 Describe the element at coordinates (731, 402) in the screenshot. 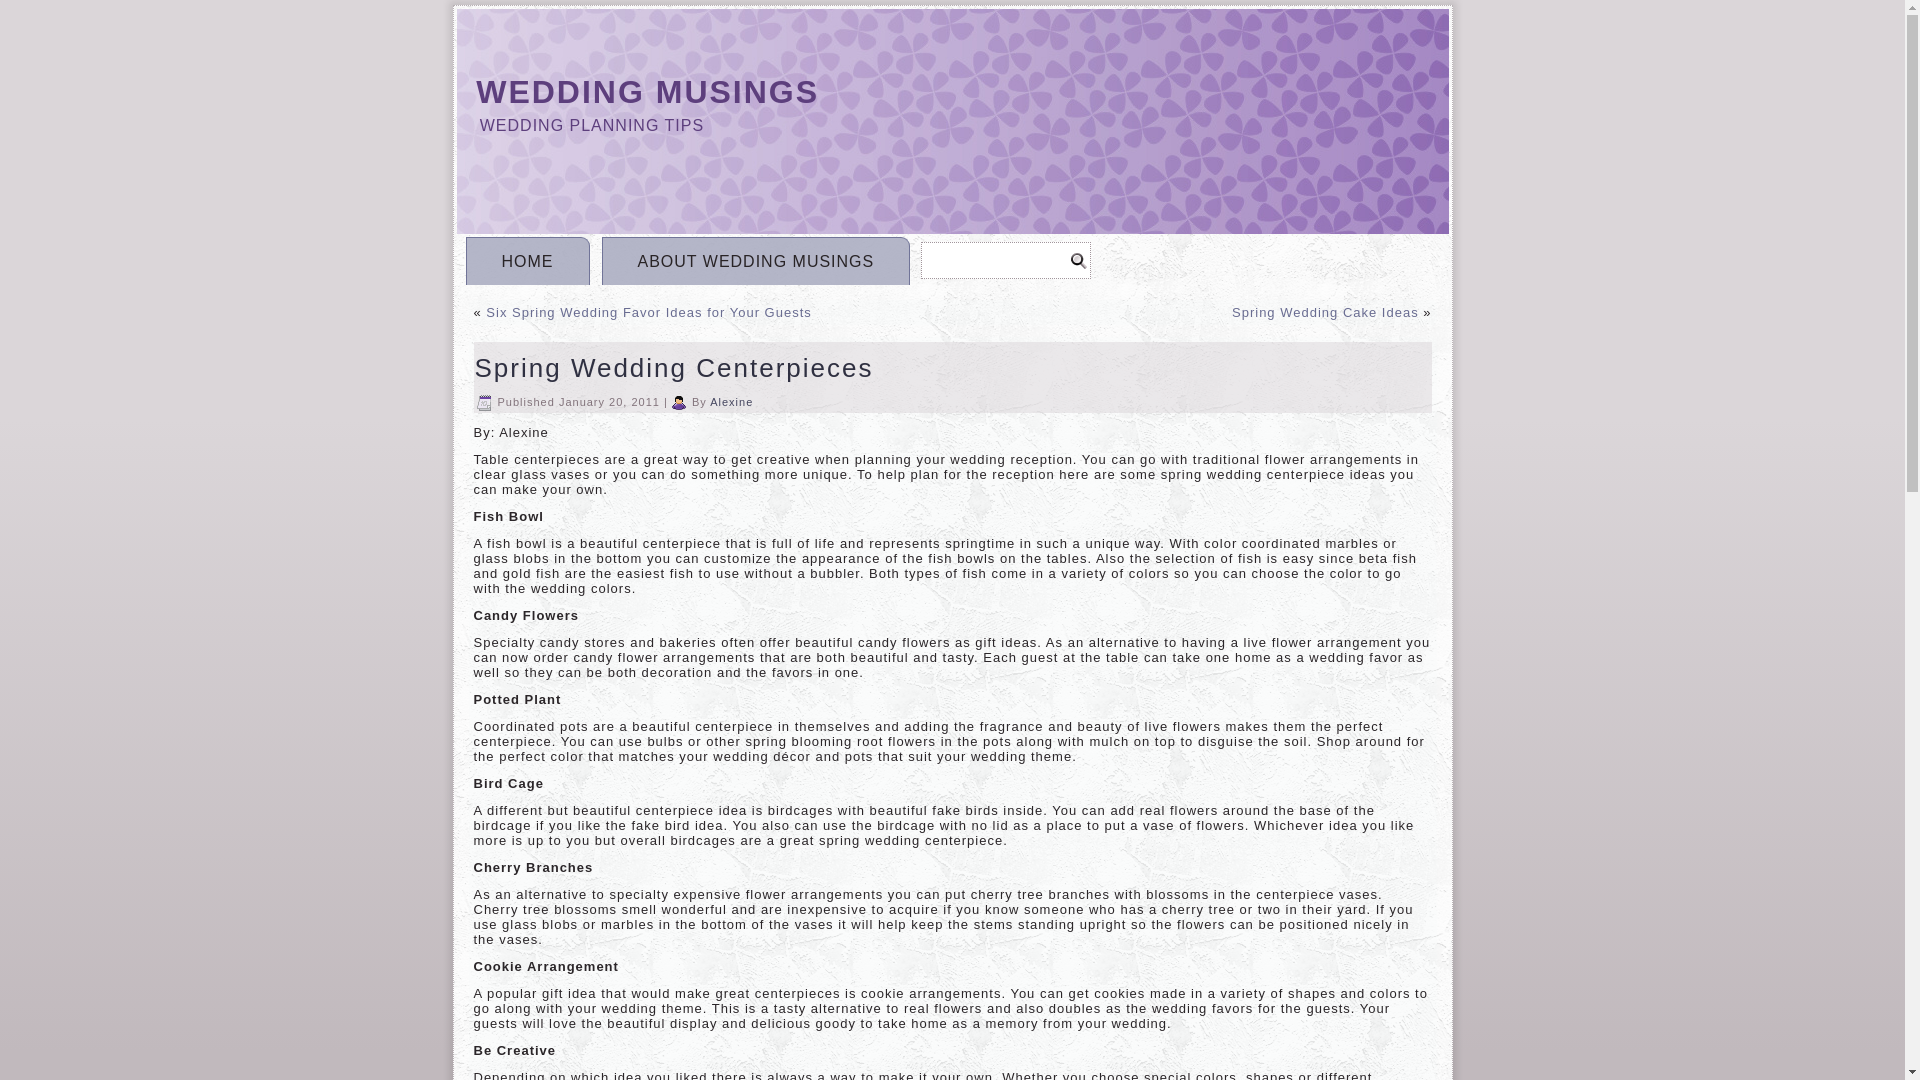

I see `Alexine` at that location.